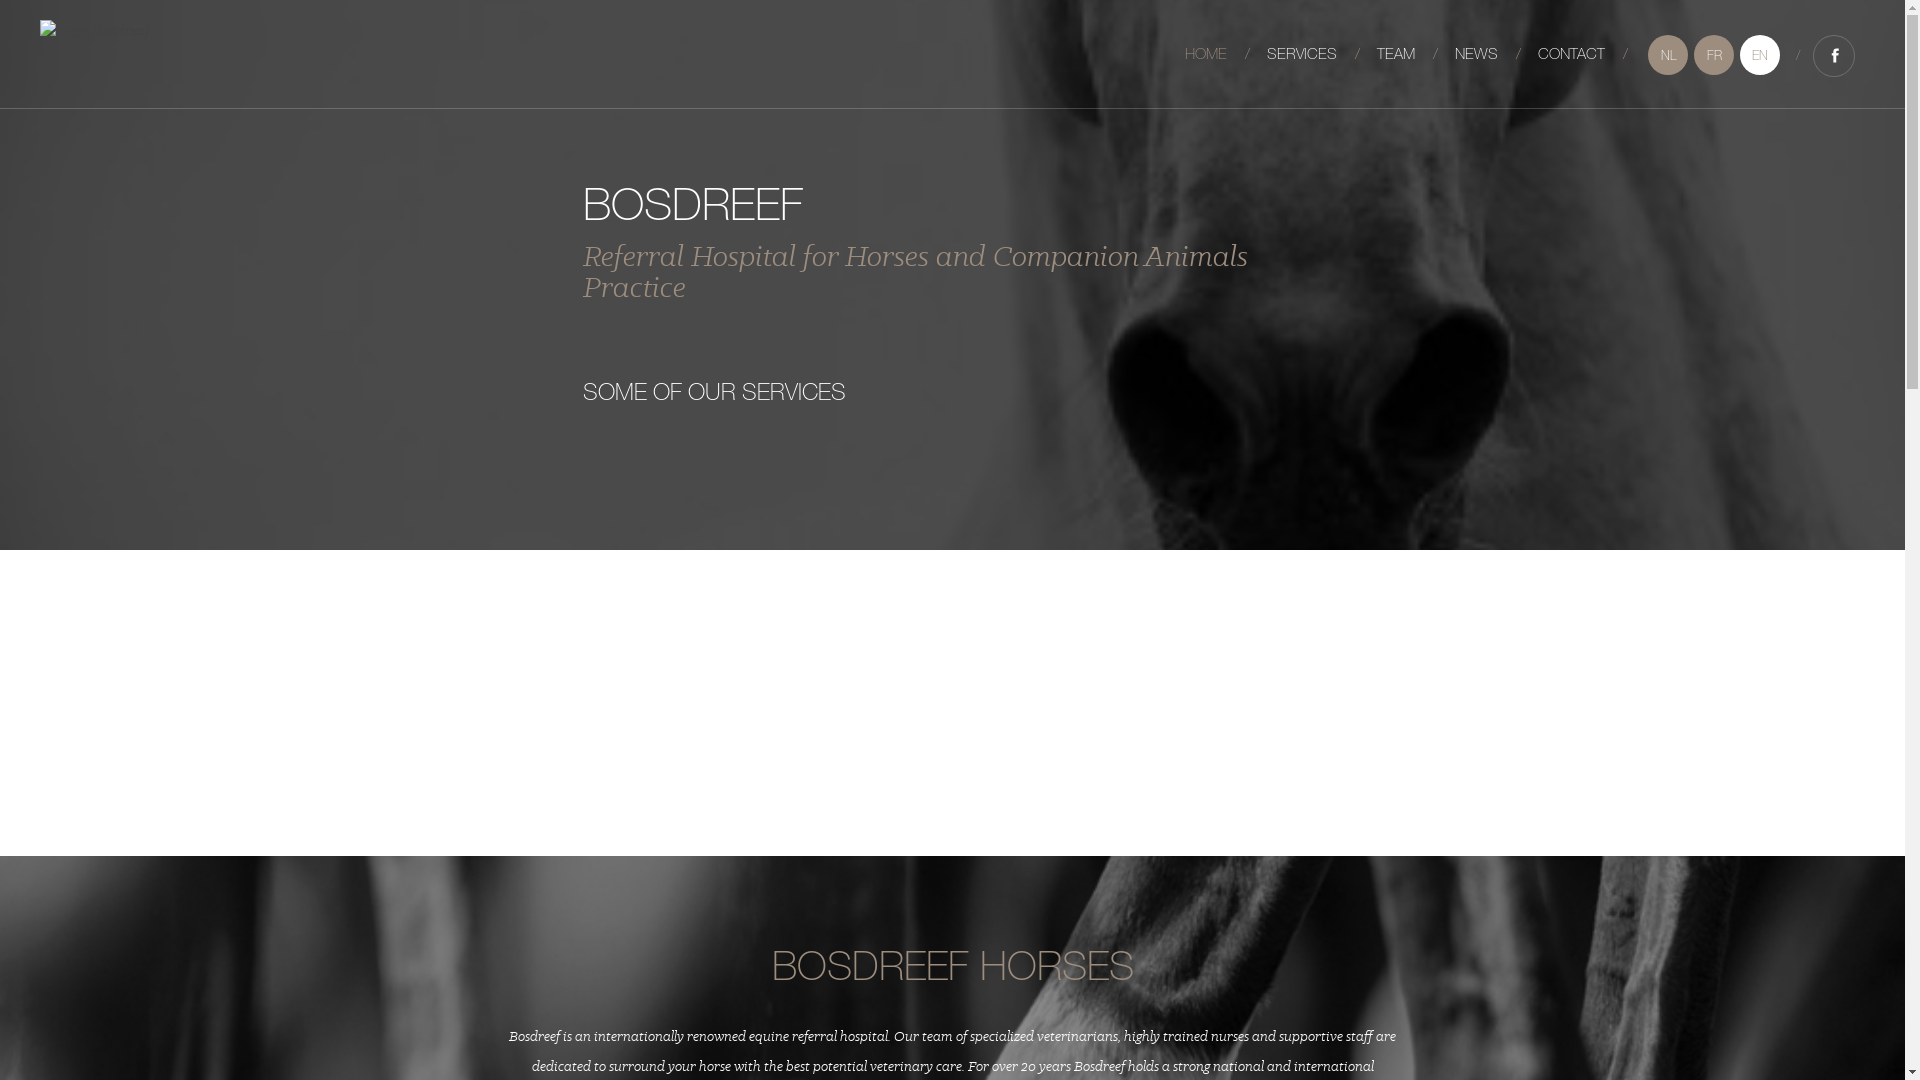 Image resolution: width=1920 pixels, height=1080 pixels. Describe the element at coordinates (1476, 56) in the screenshot. I see `NEWS` at that location.